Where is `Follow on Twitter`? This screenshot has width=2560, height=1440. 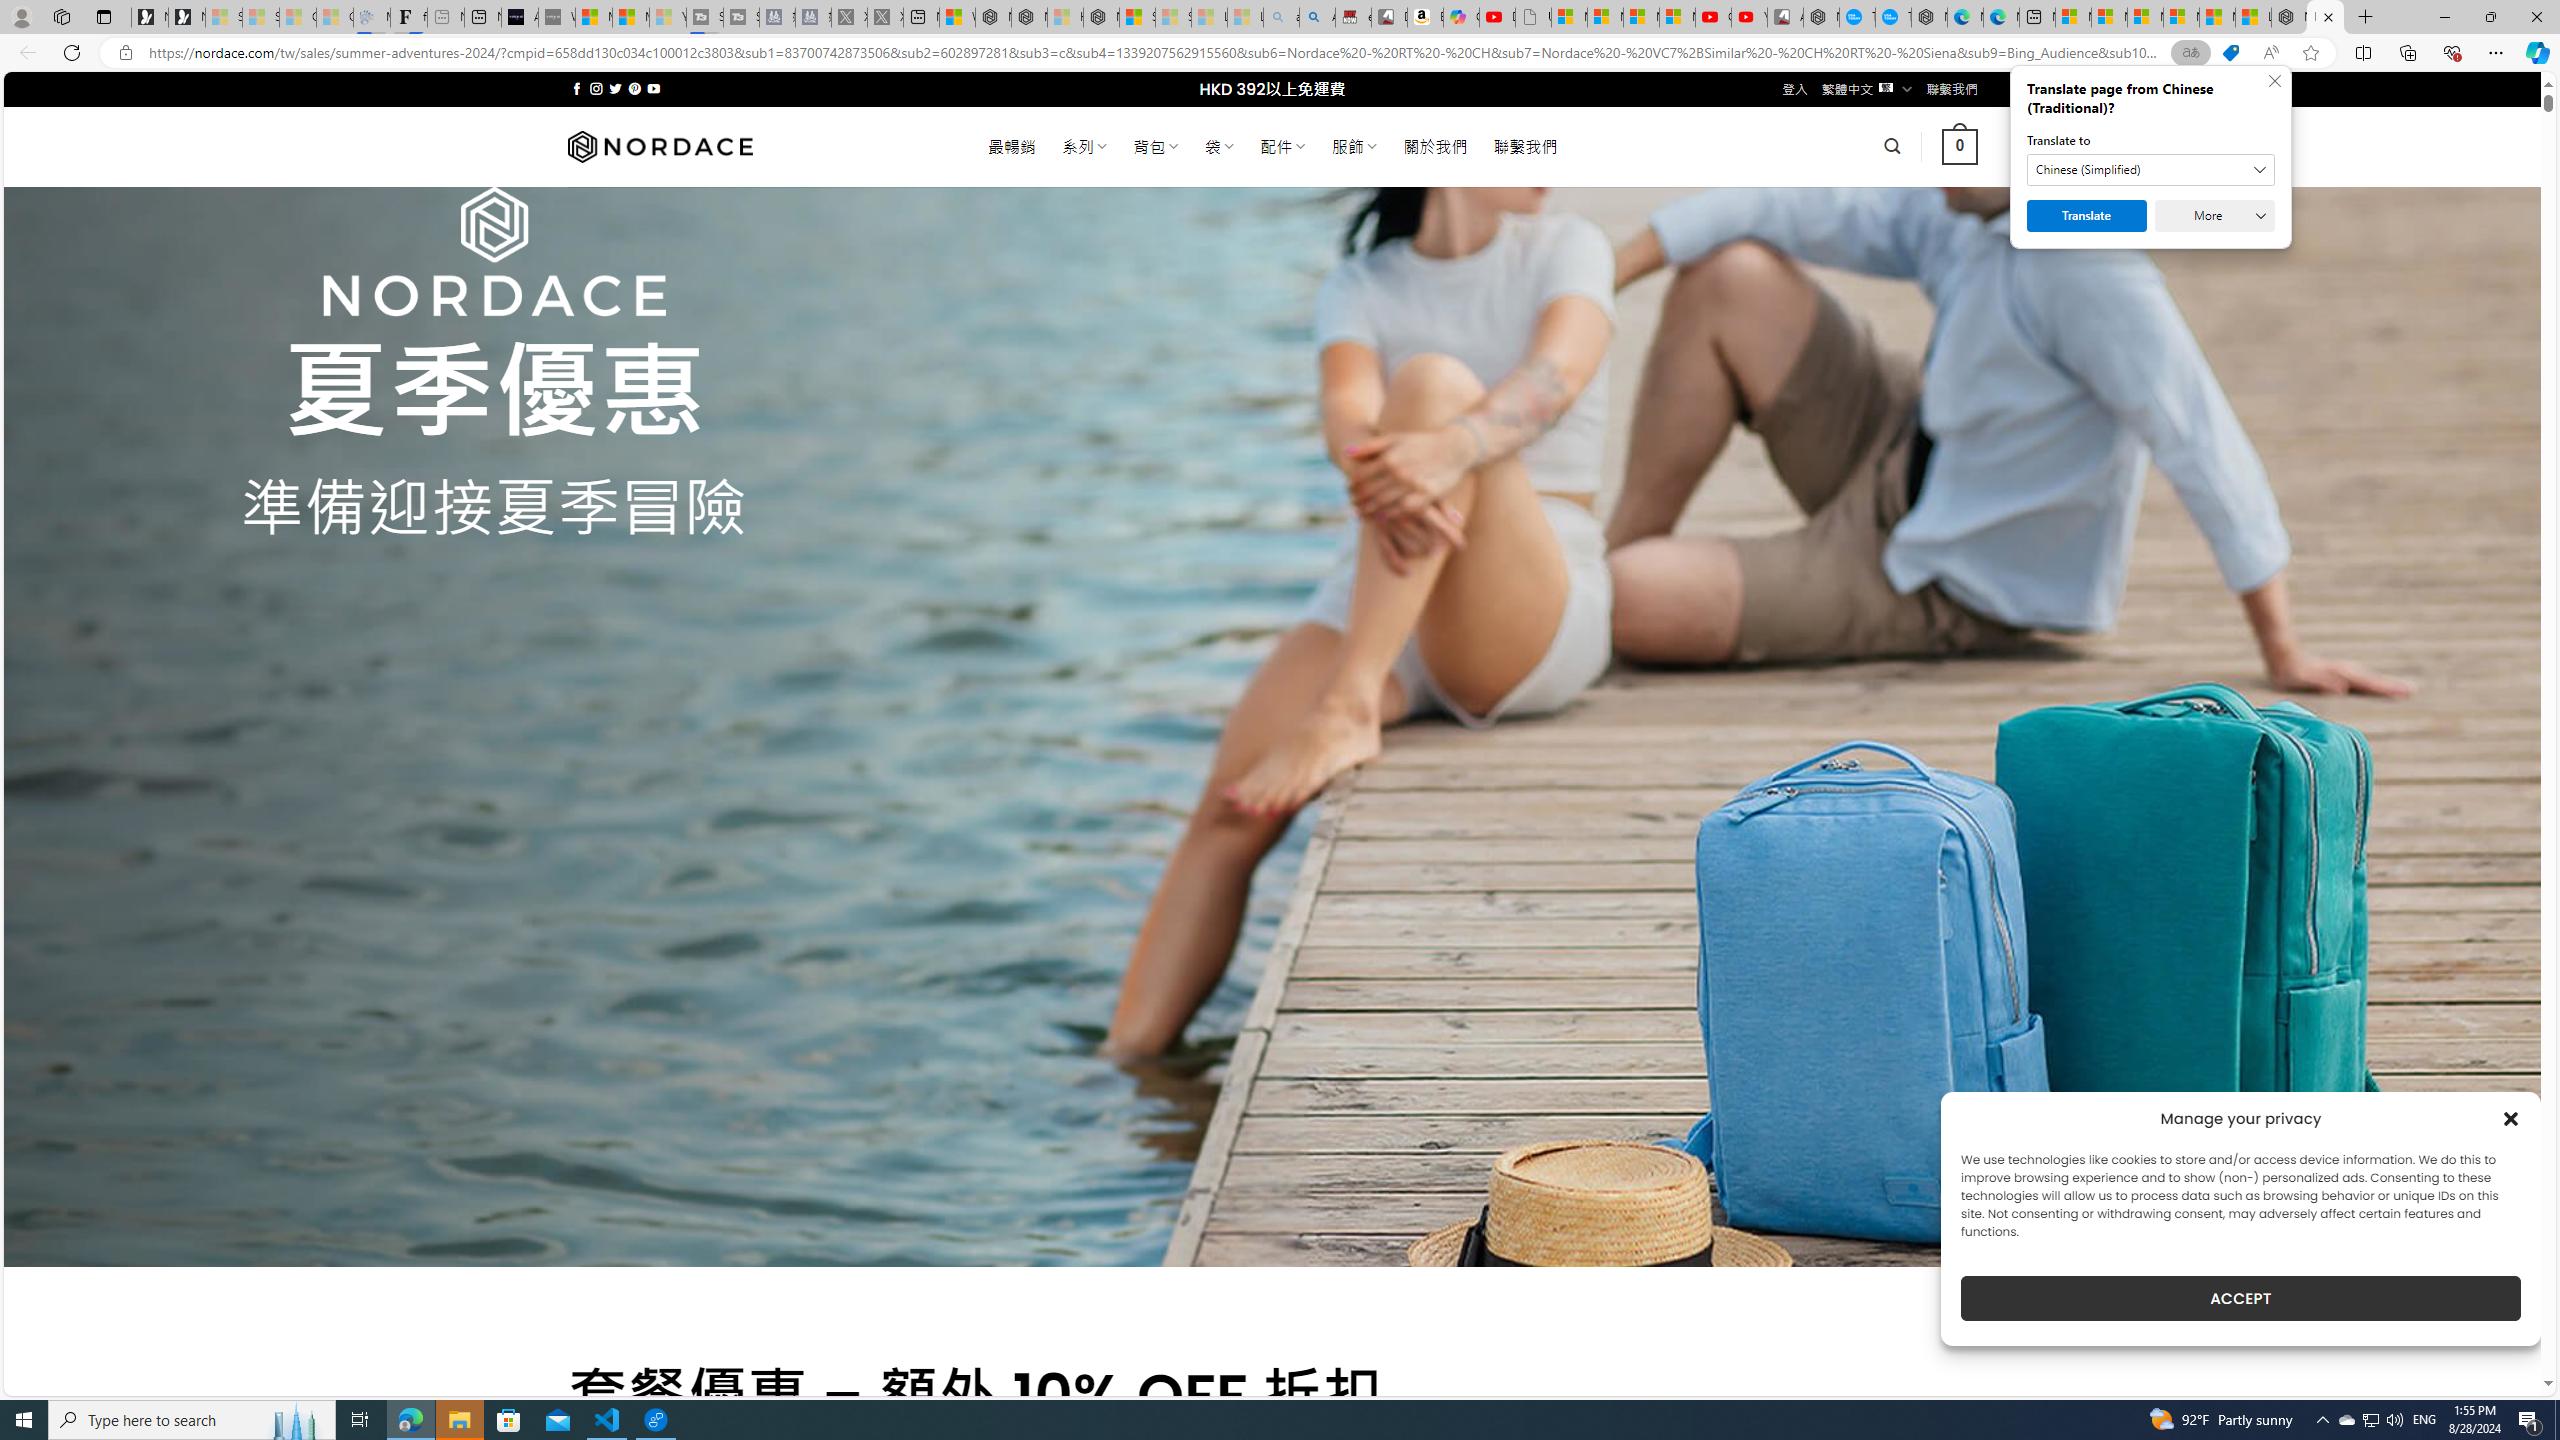
Follow on Twitter is located at coordinates (616, 88).